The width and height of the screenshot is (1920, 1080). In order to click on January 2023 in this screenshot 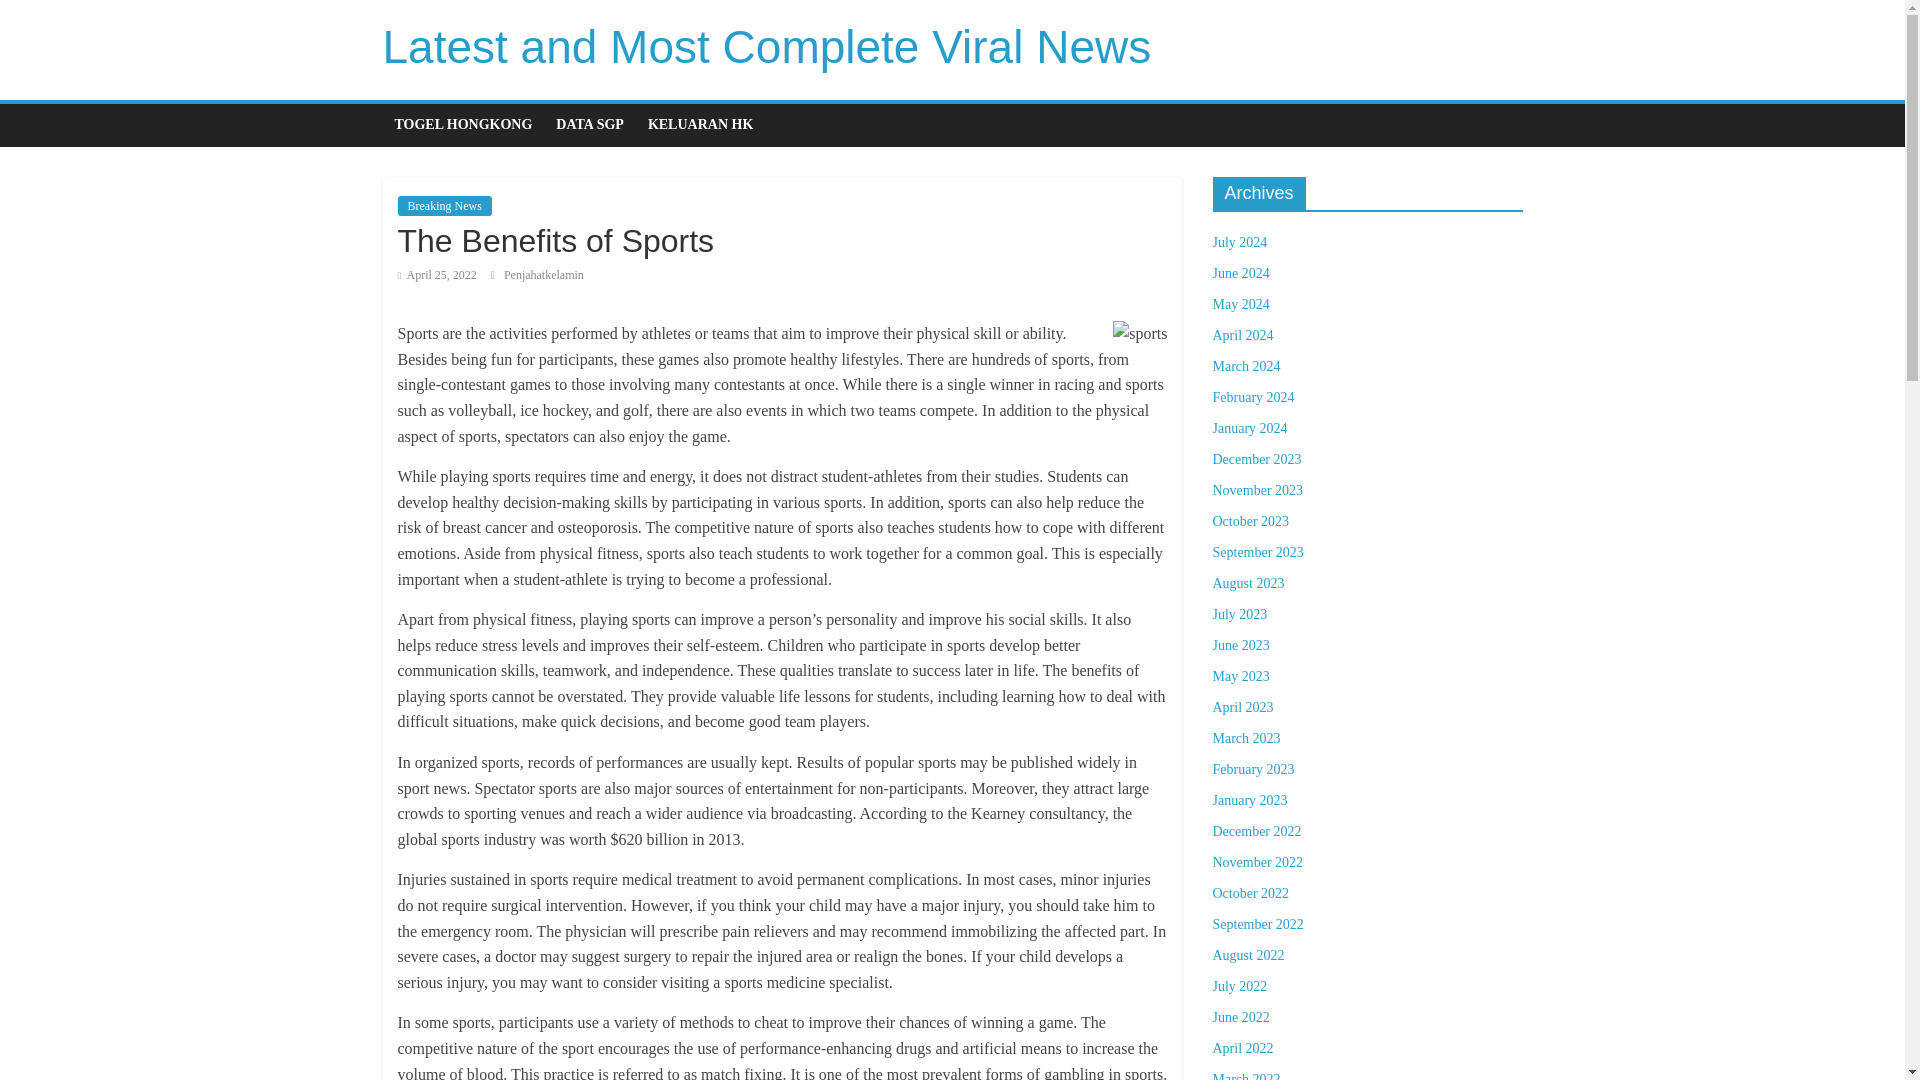, I will do `click(1248, 800)`.